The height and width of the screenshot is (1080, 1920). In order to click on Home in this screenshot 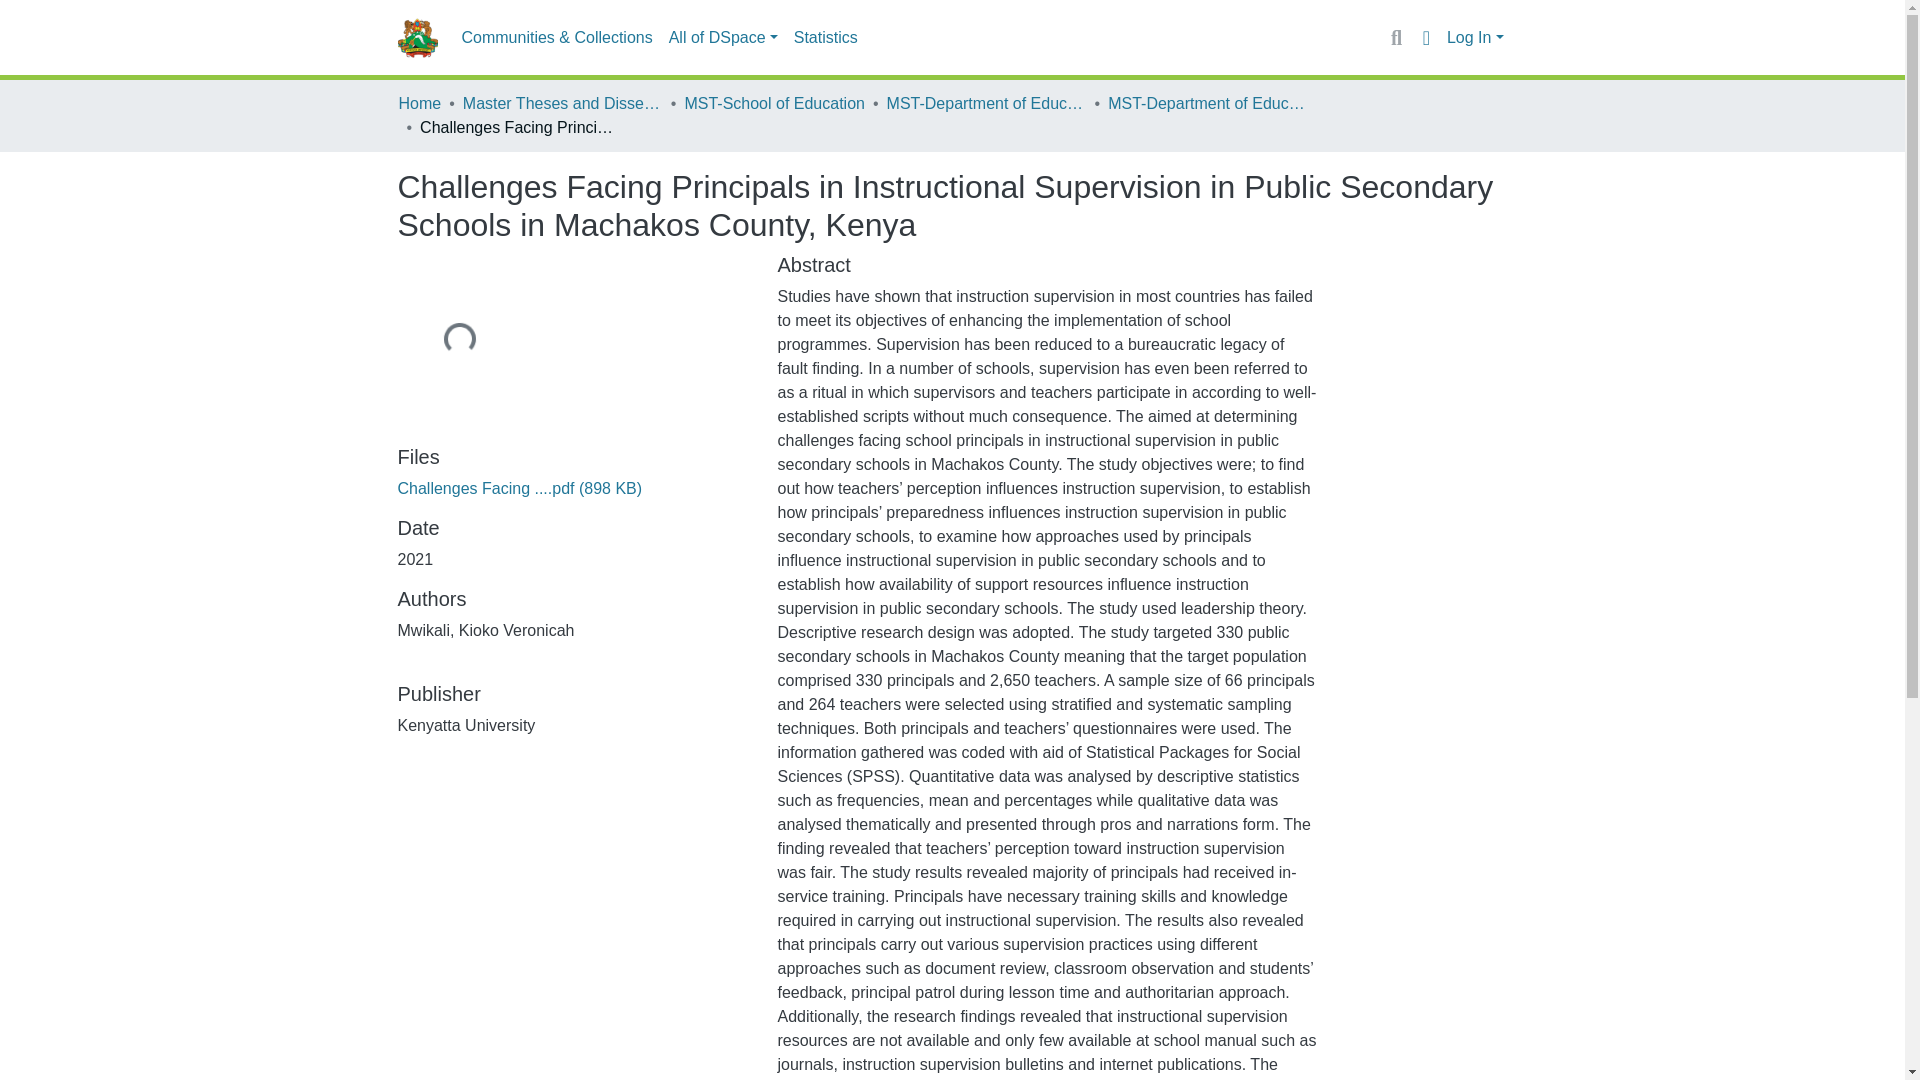, I will do `click(419, 103)`.